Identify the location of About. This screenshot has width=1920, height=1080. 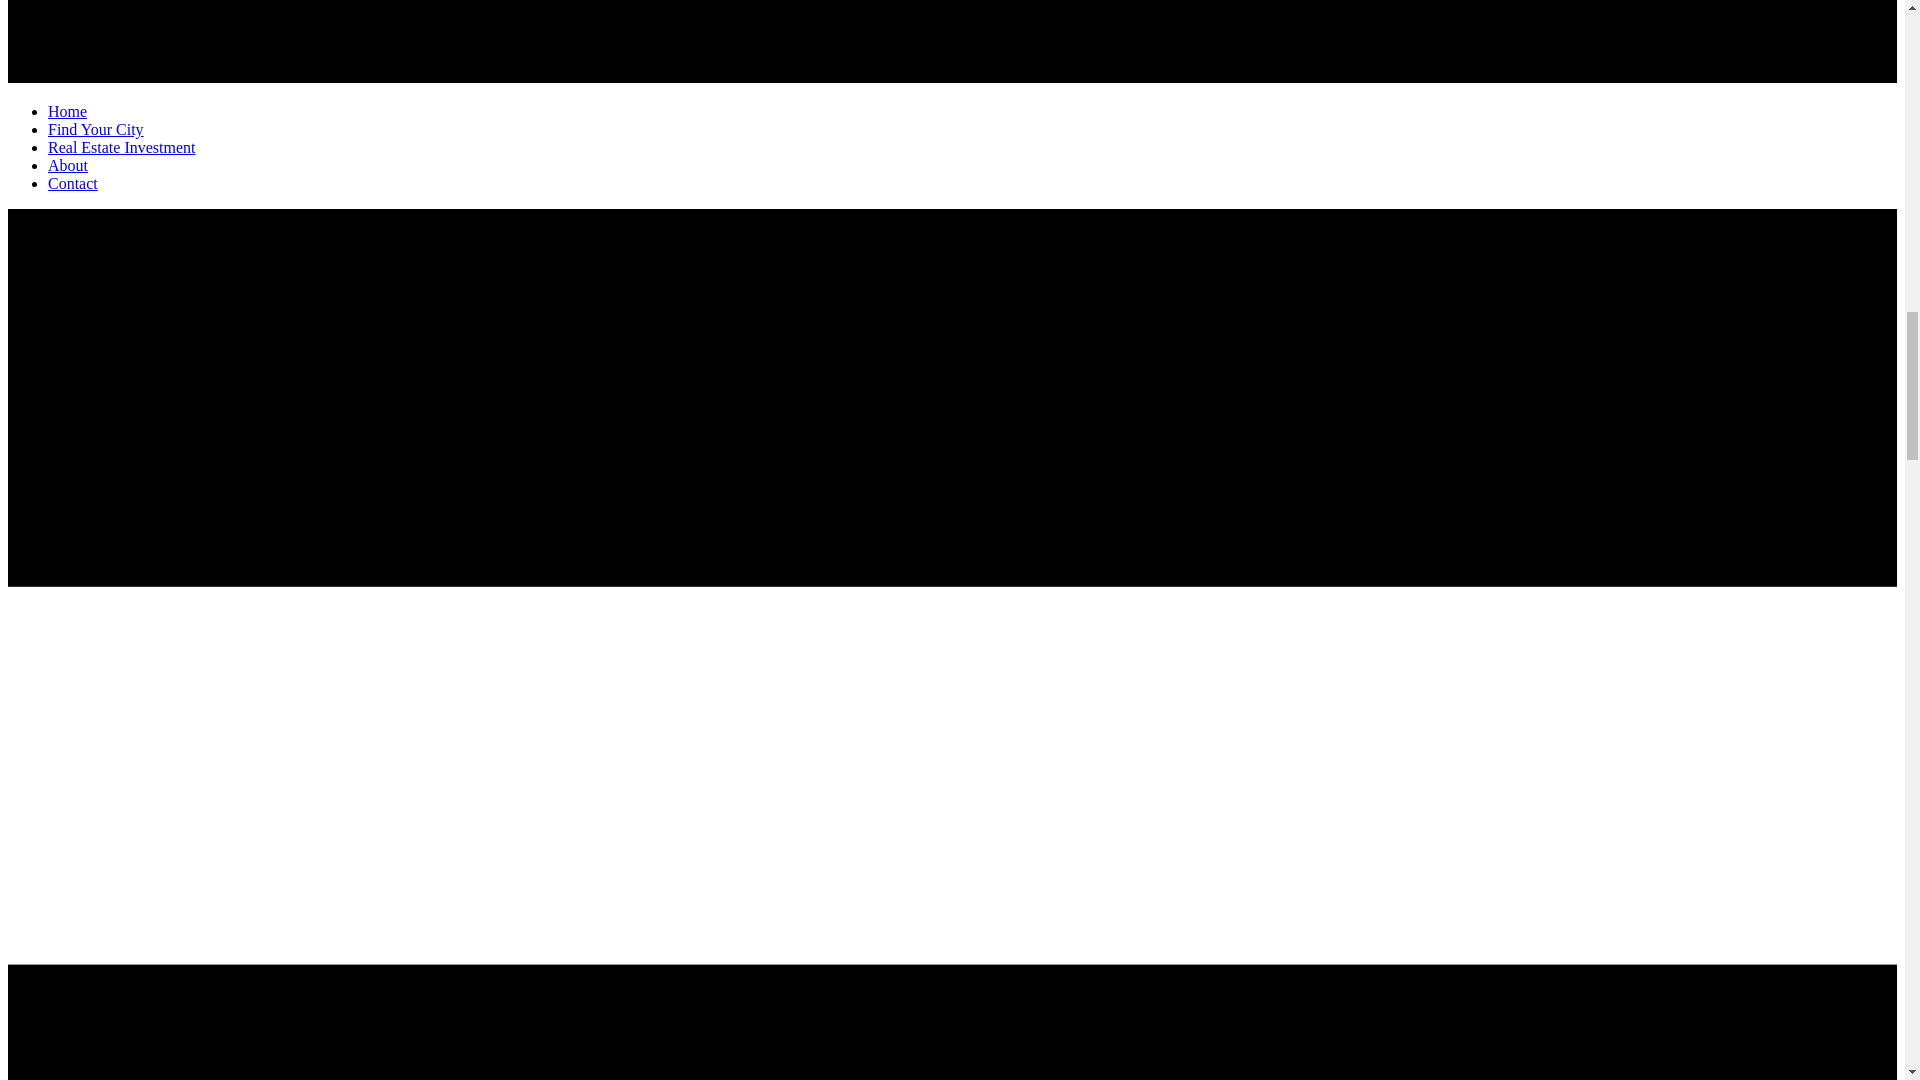
(68, 165).